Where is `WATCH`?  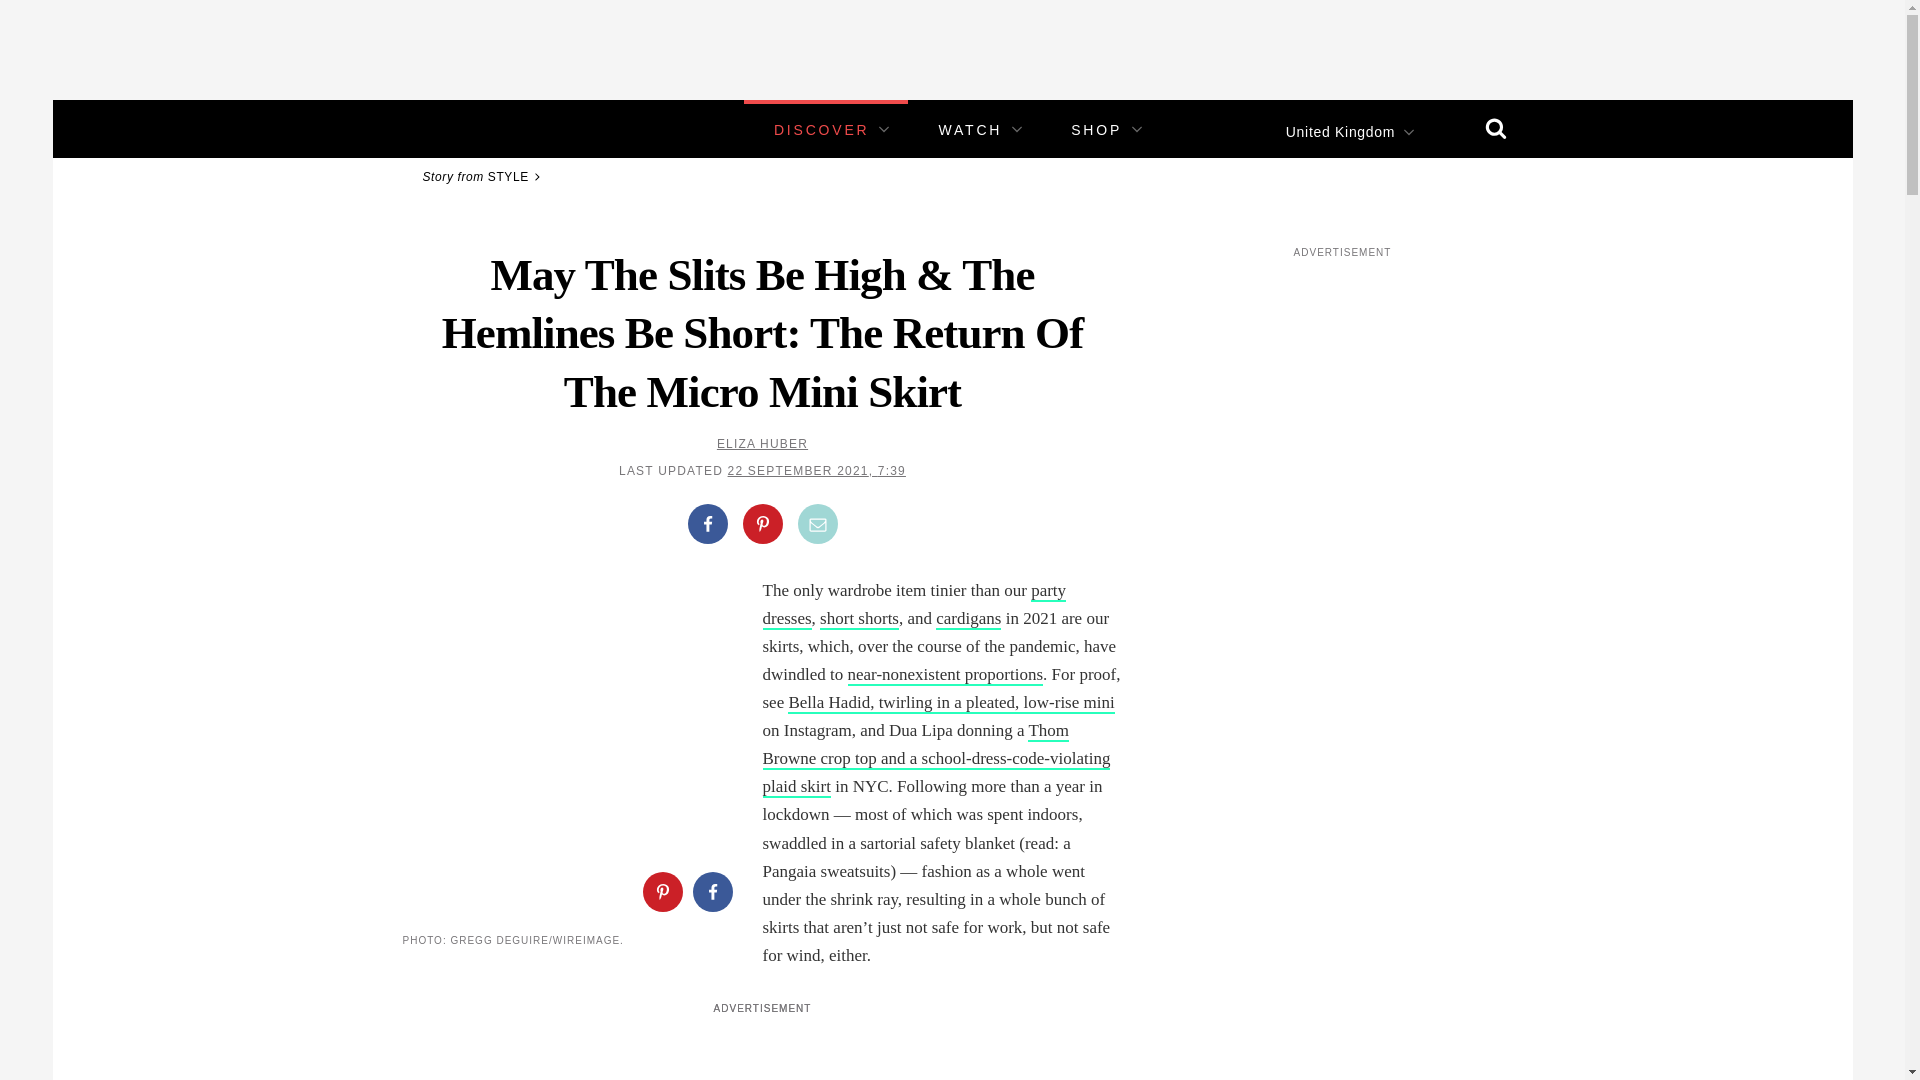 WATCH is located at coordinates (970, 130).